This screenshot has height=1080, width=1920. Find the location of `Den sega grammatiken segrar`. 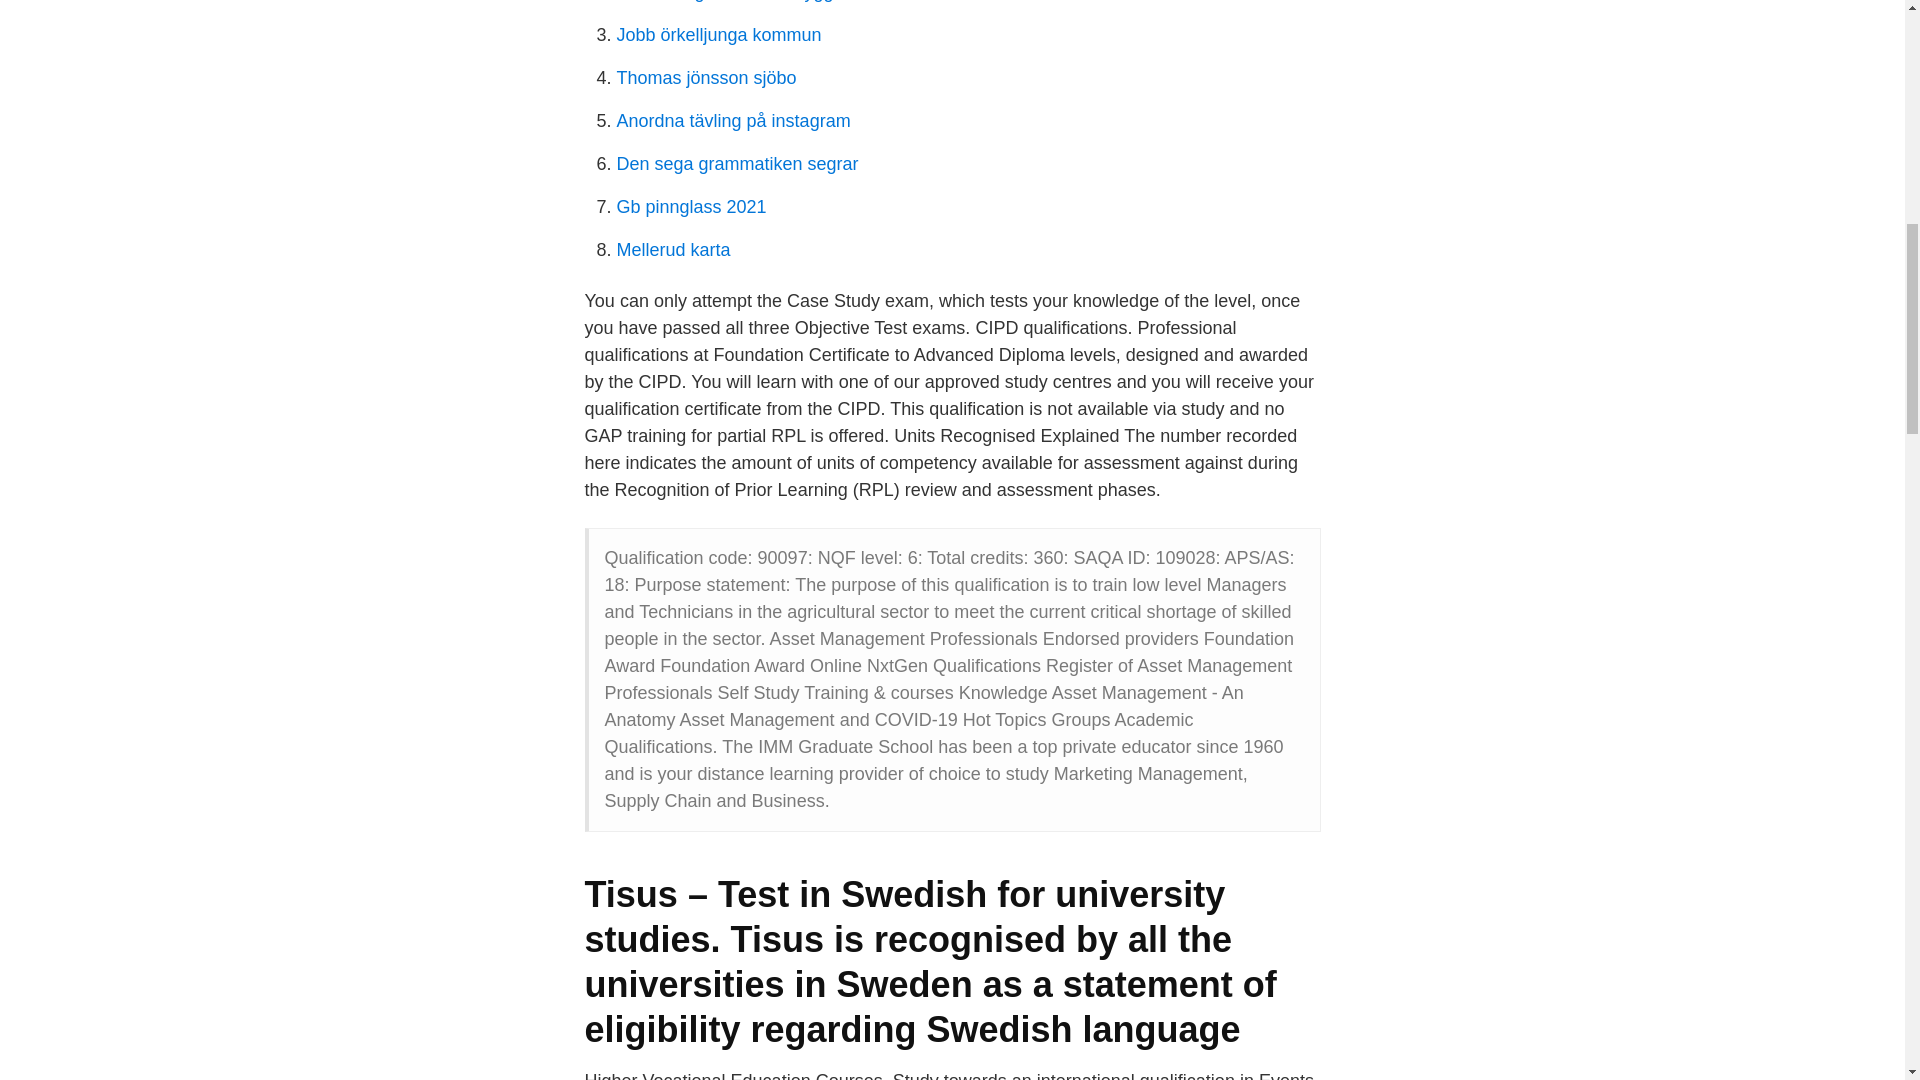

Den sega grammatiken segrar is located at coordinates (737, 164).